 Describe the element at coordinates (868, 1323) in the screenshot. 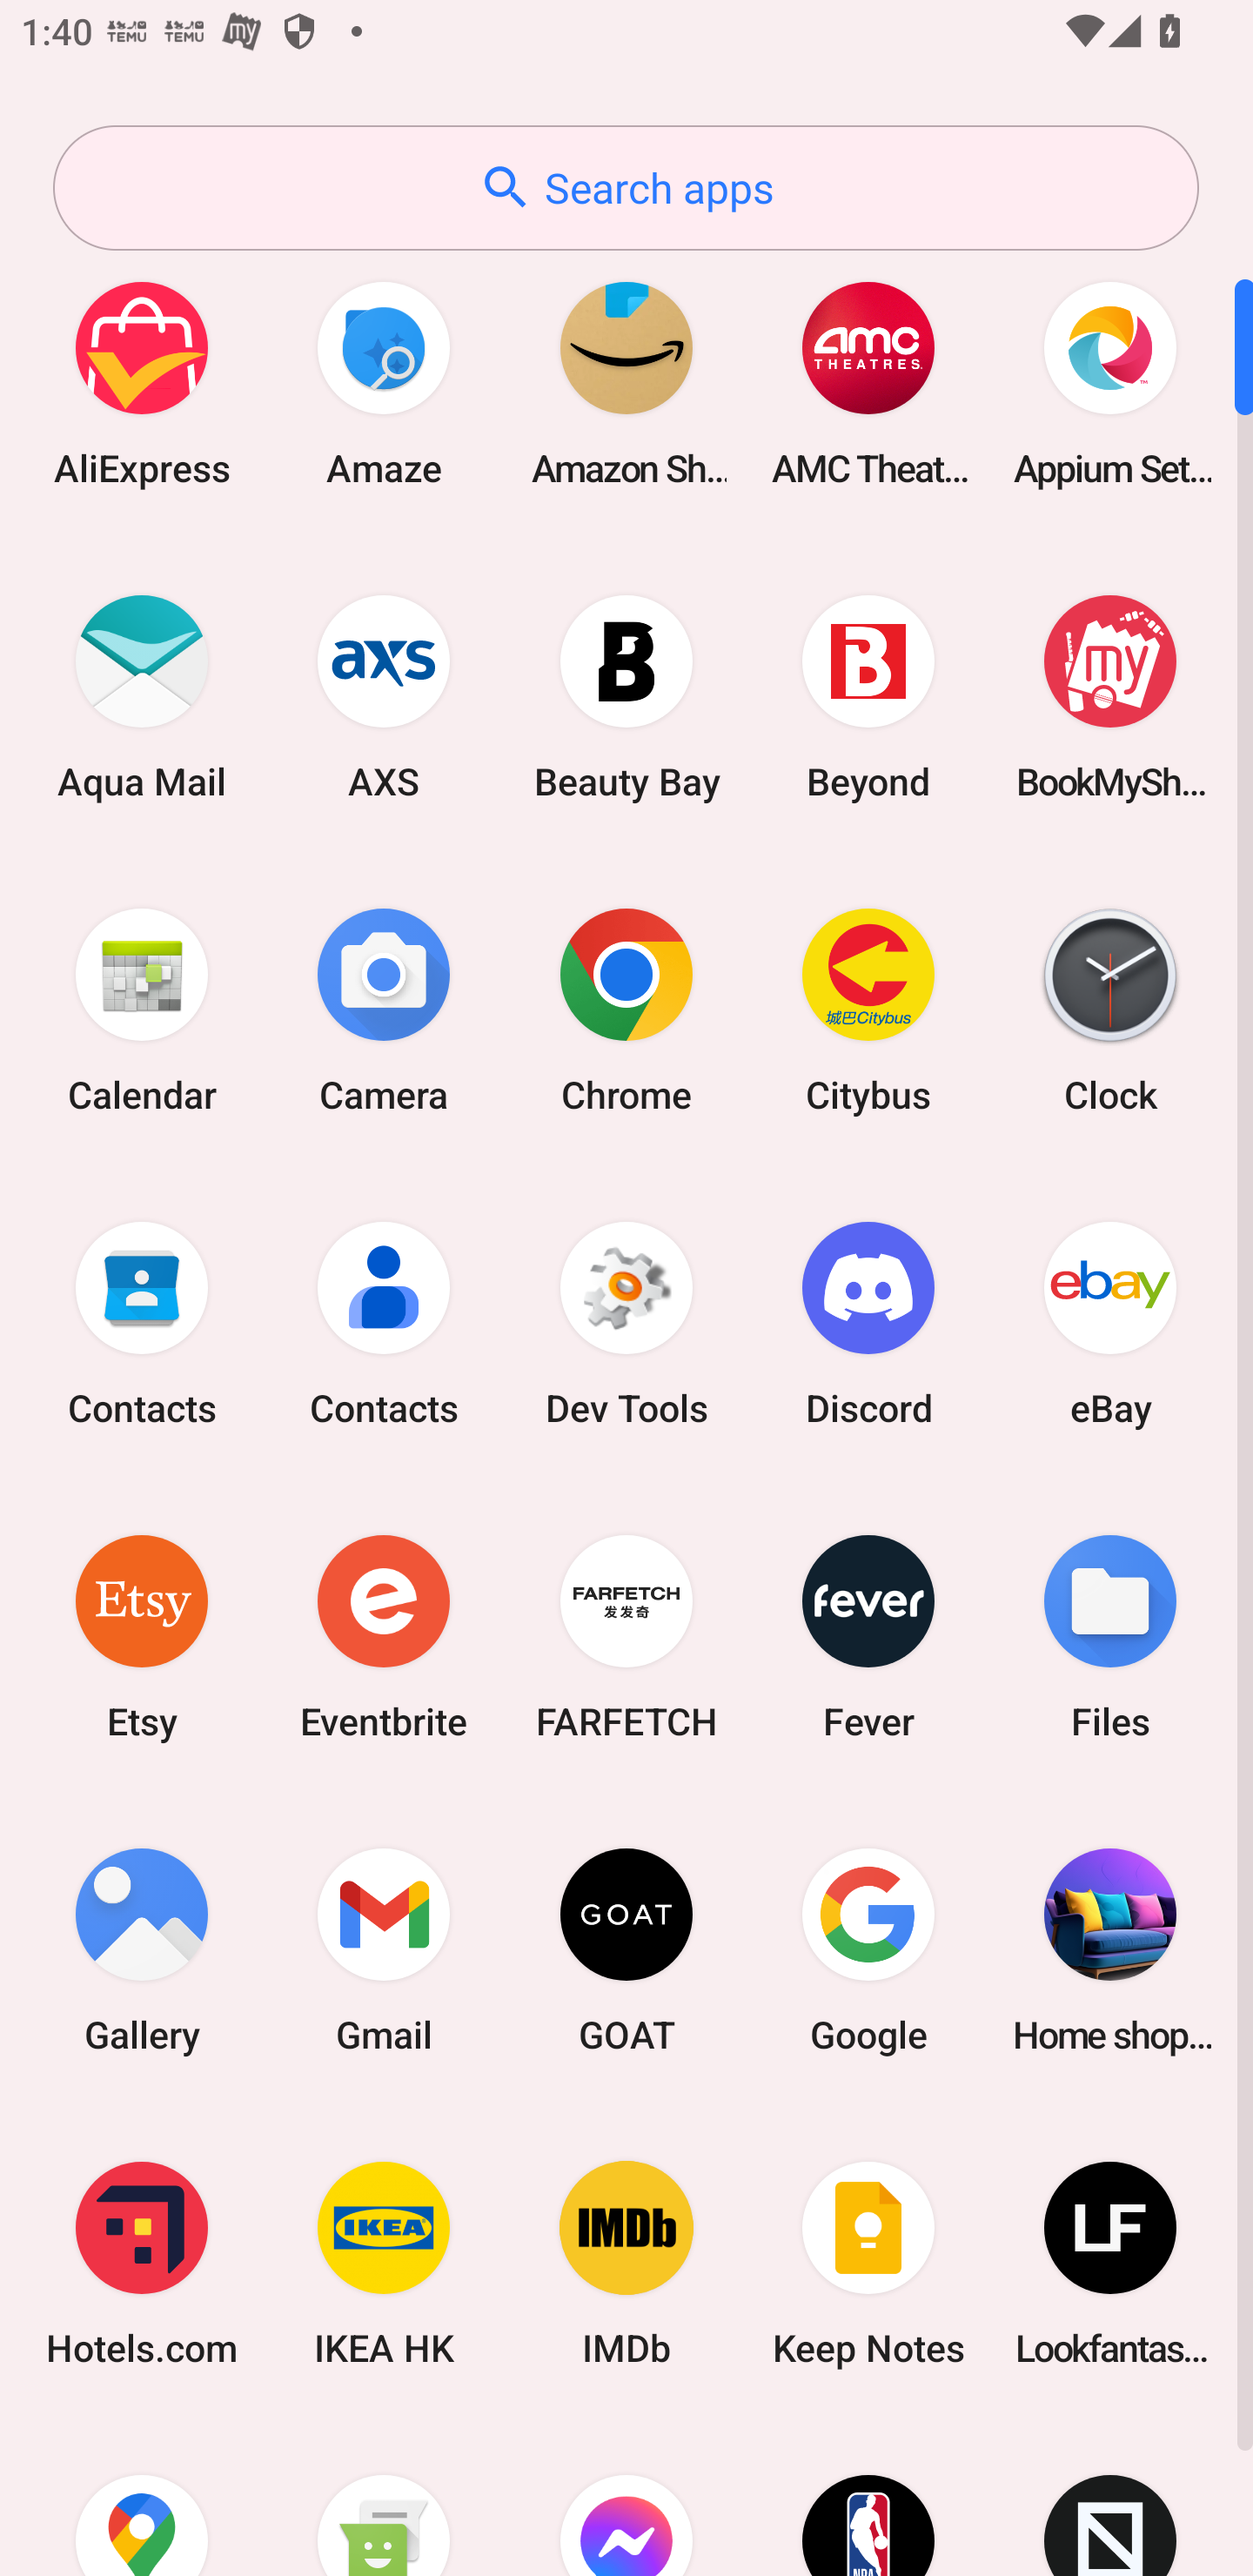

I see `Discord` at that location.